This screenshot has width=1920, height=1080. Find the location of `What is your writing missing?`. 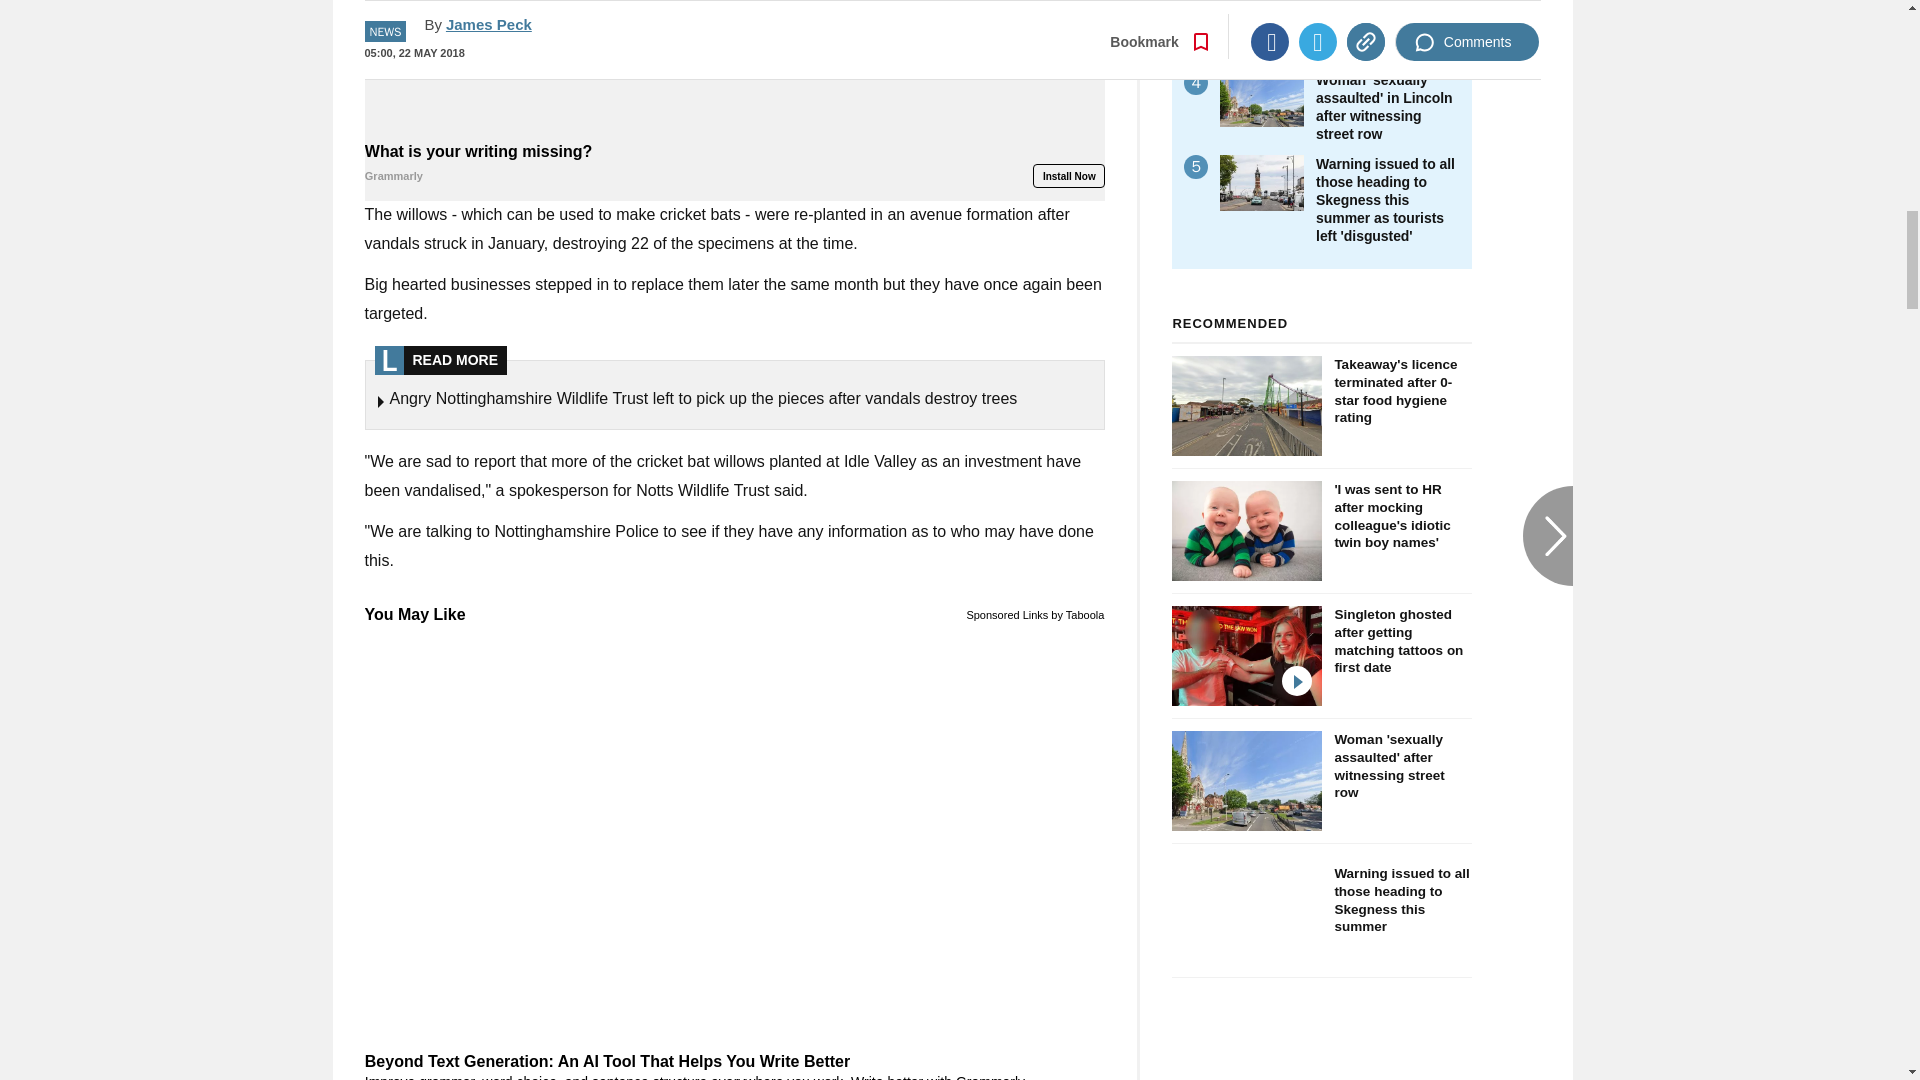

What is your writing missing? is located at coordinates (734, 68).